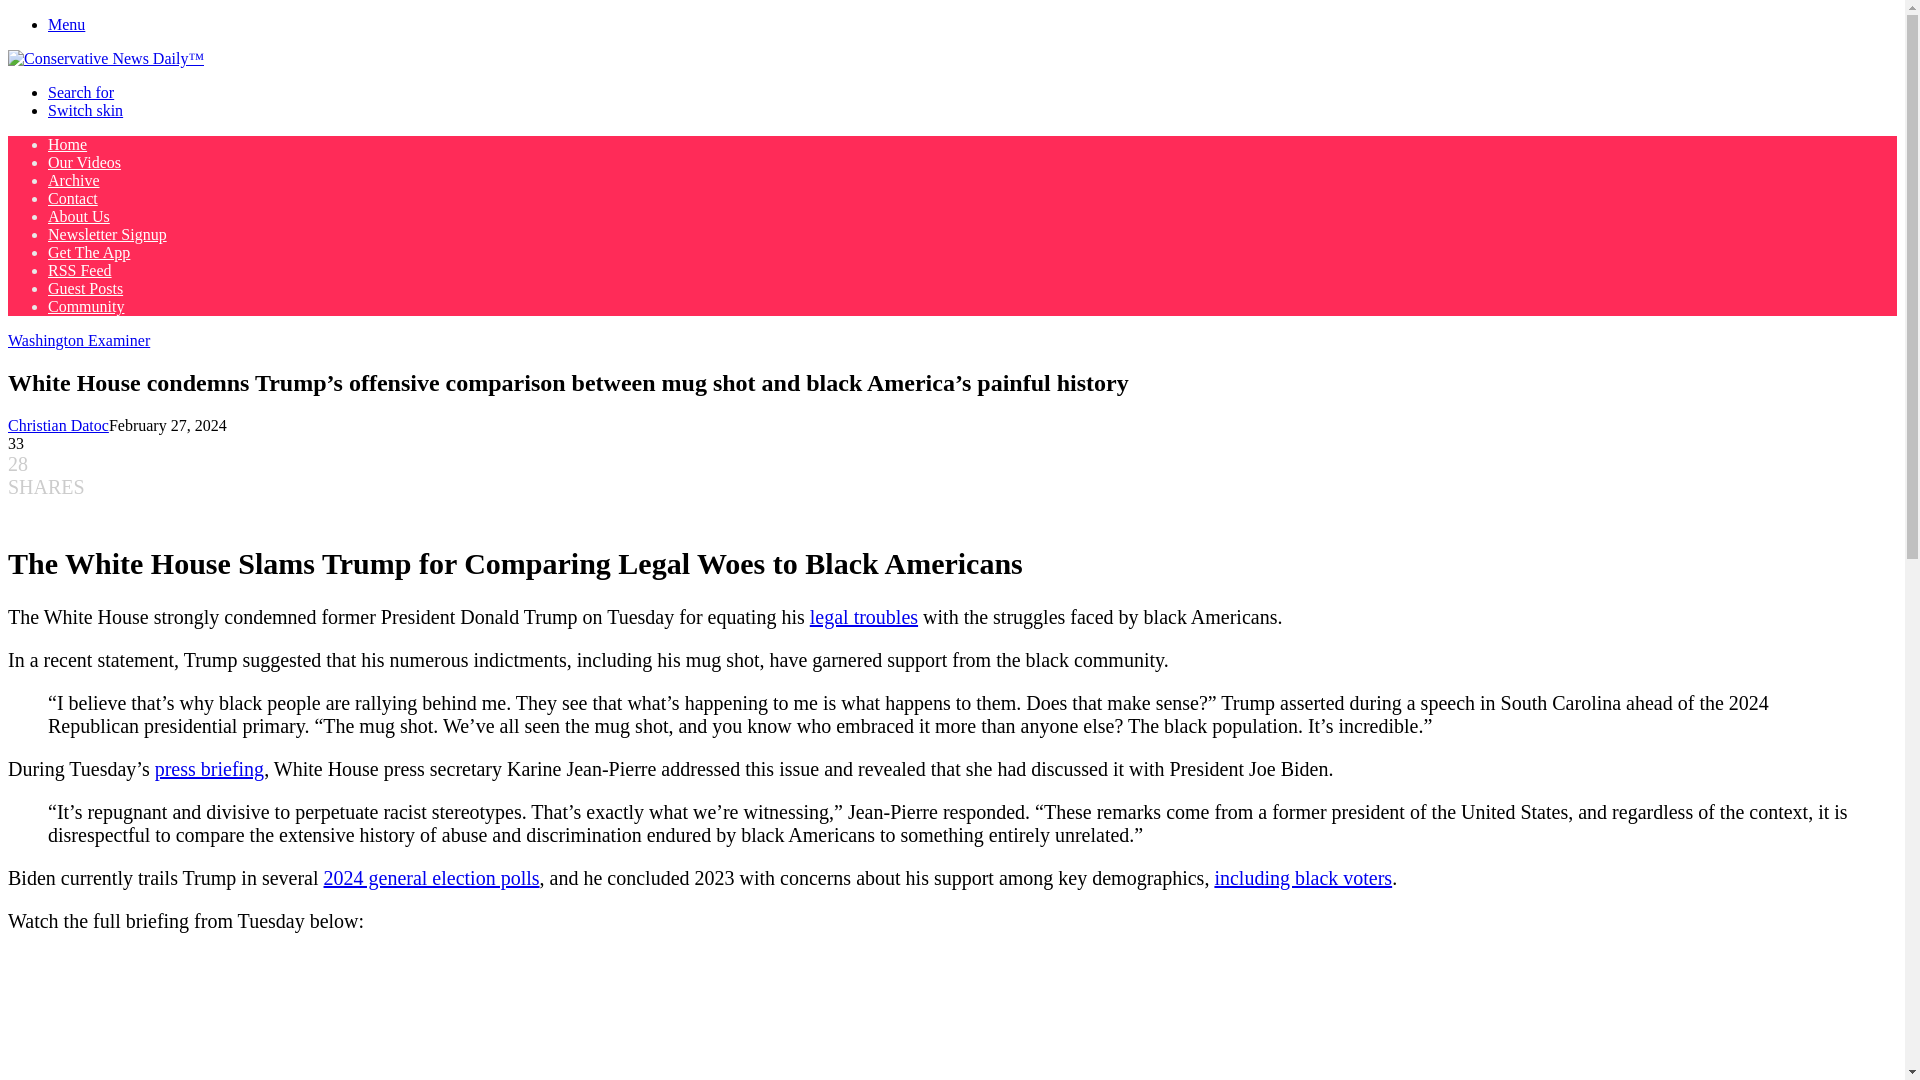 This screenshot has width=1920, height=1080. What do you see at coordinates (864, 616) in the screenshot?
I see `Randy Quaid Considering Run For California Governor` at bounding box center [864, 616].